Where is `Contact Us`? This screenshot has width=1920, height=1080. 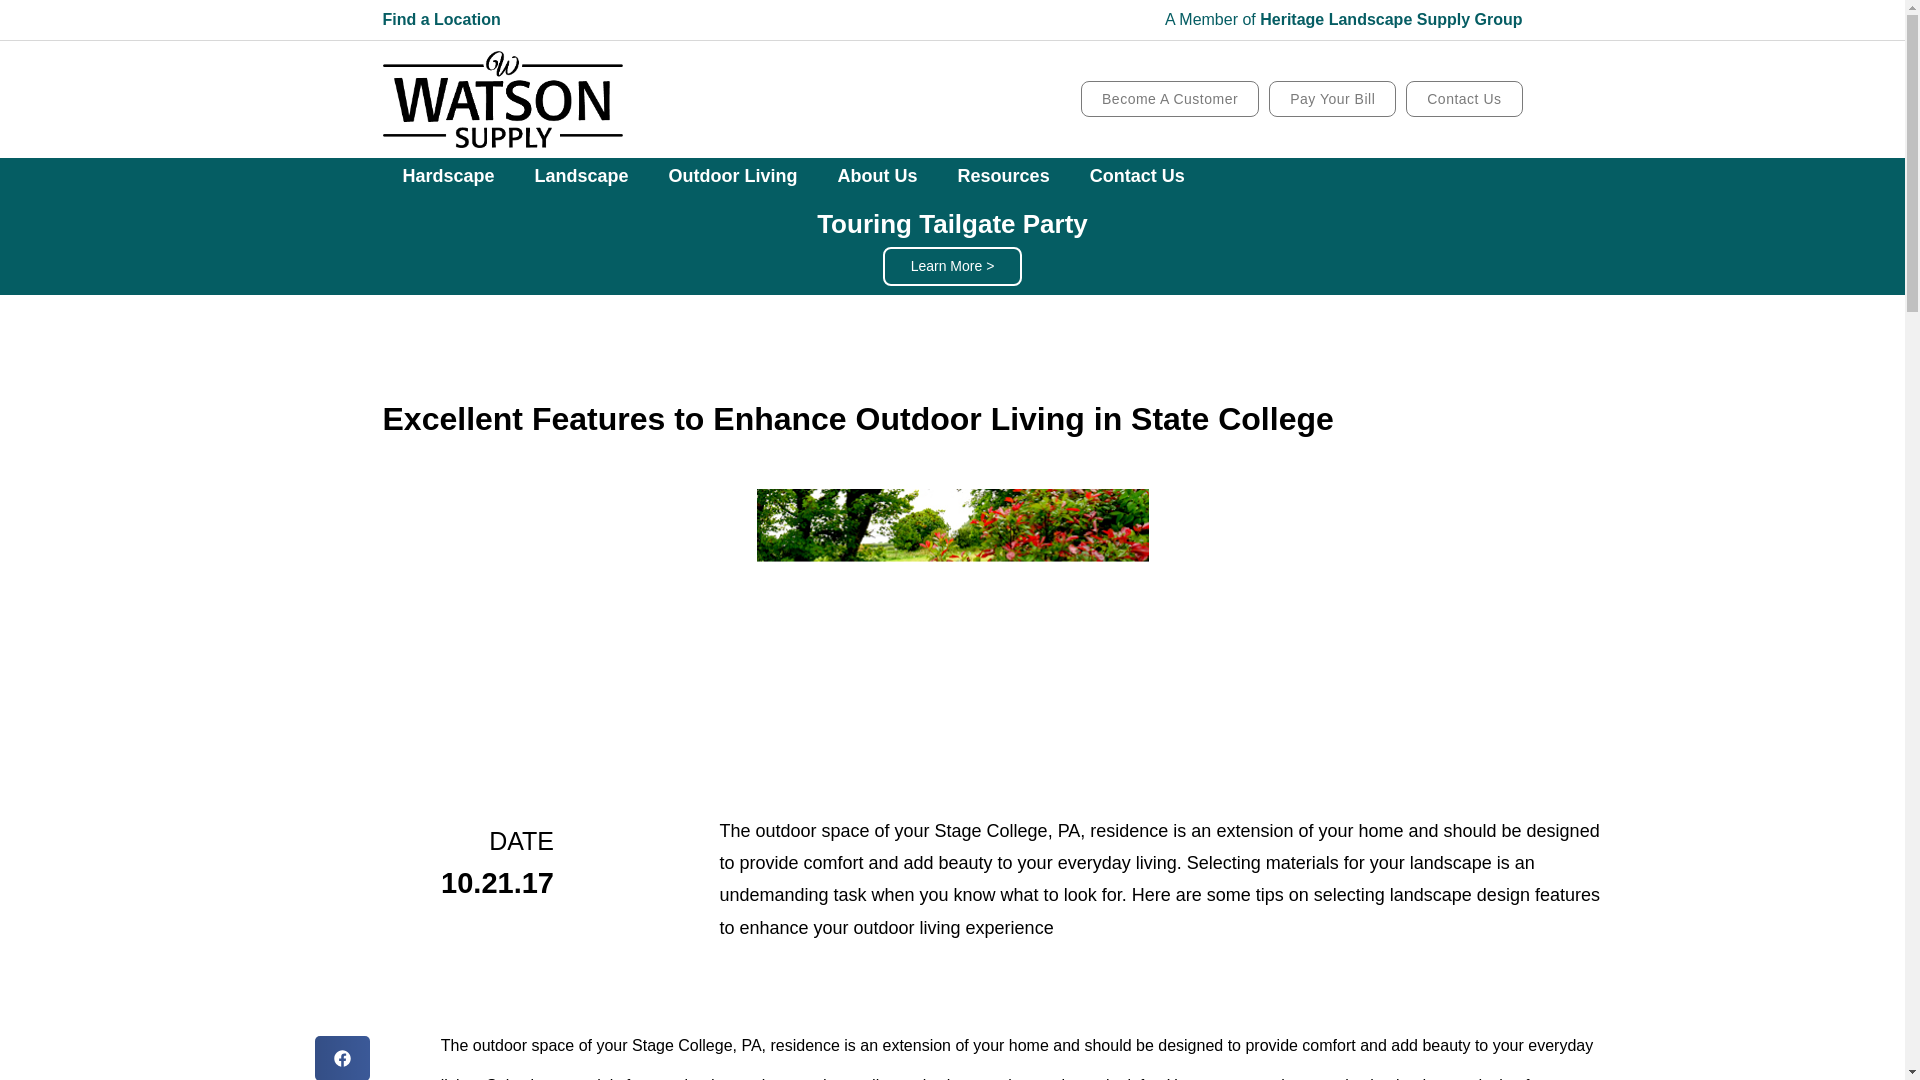
Contact Us is located at coordinates (1464, 98).